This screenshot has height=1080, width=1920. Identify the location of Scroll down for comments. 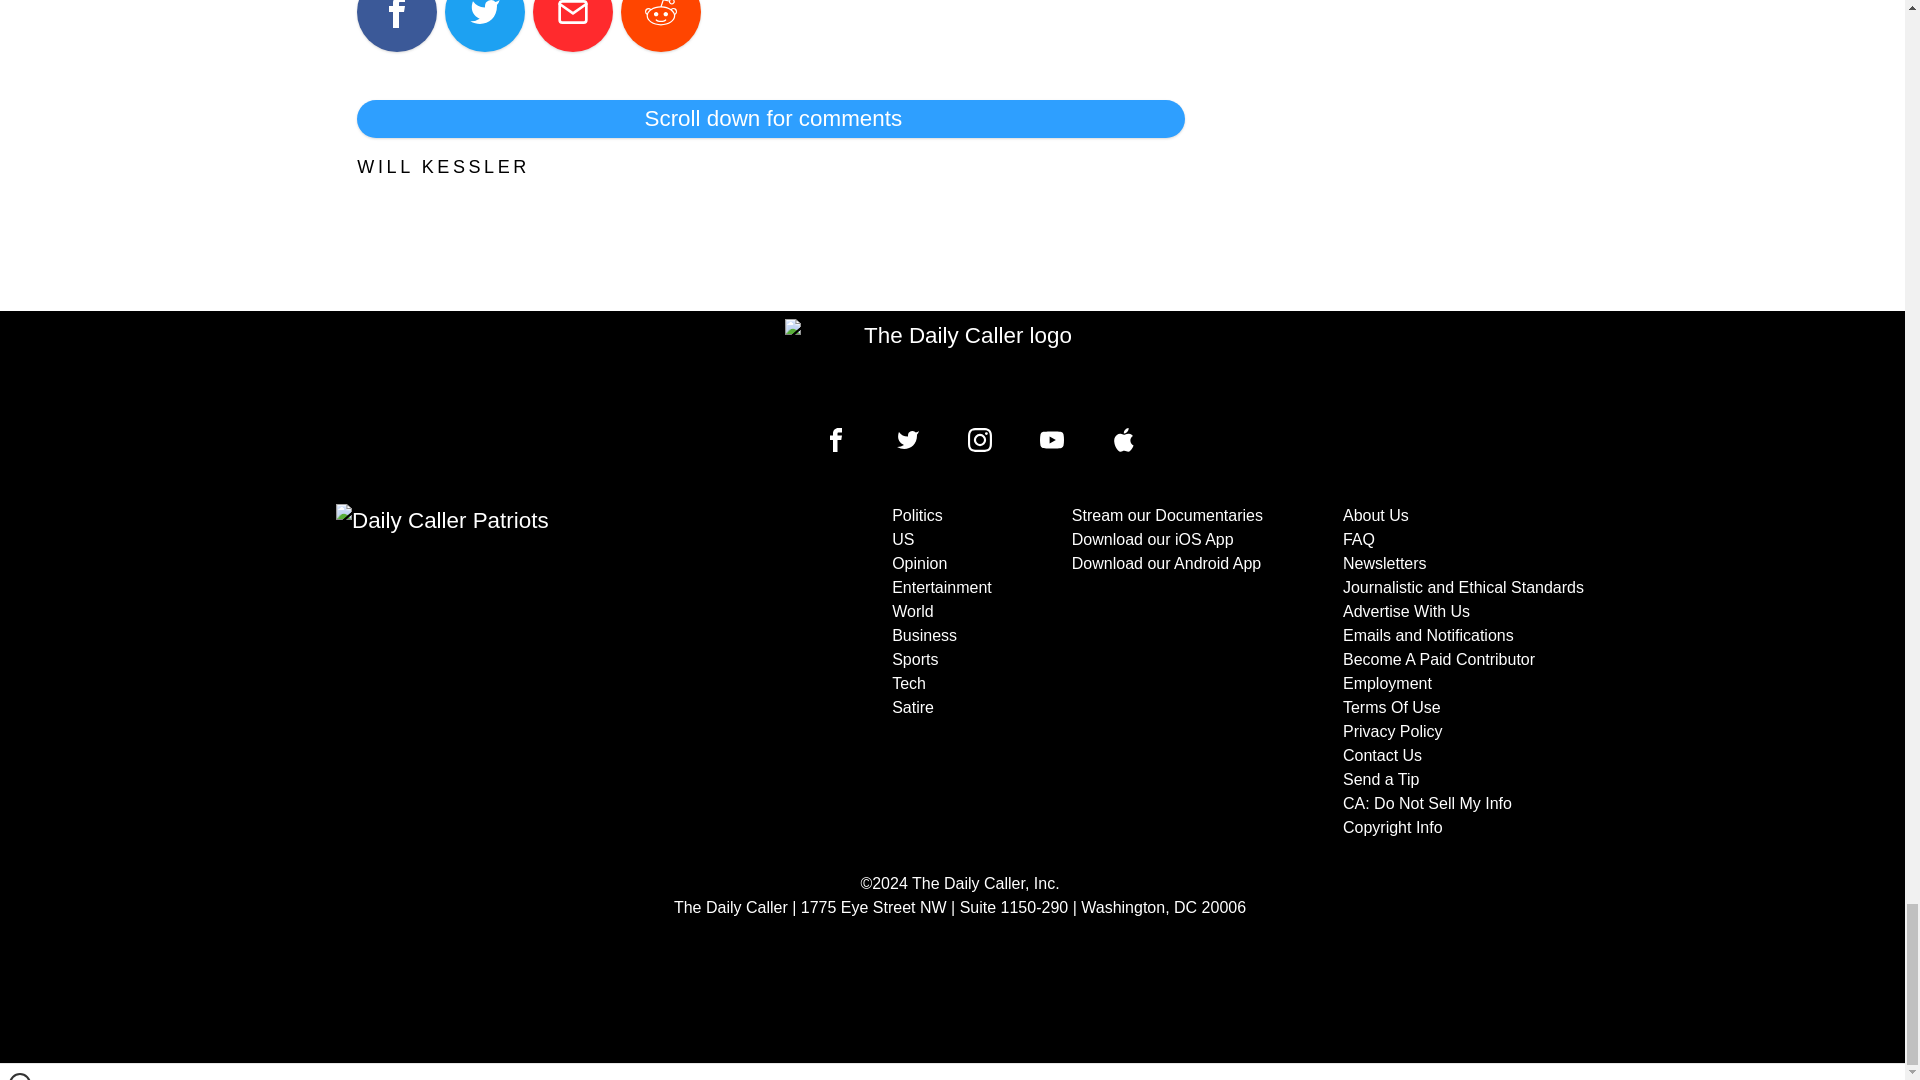
(770, 119).